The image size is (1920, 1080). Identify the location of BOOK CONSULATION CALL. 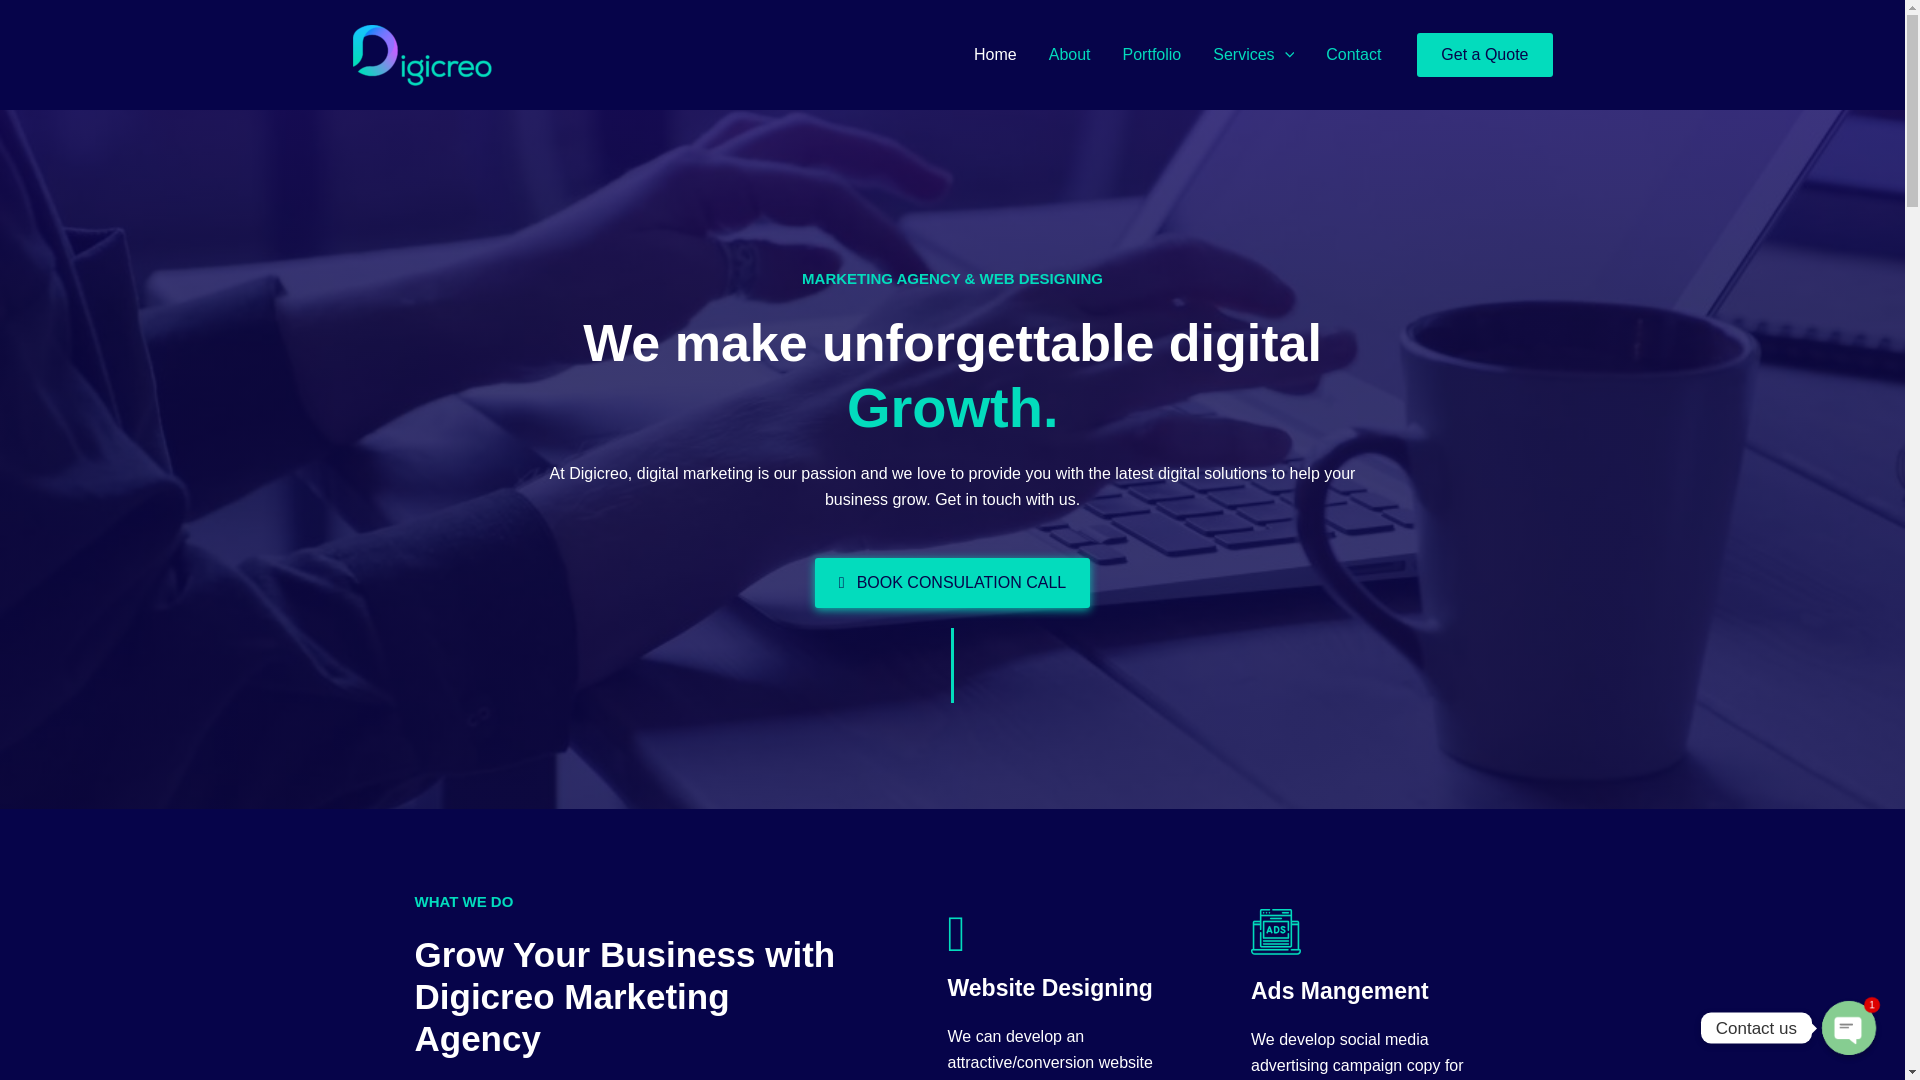
(952, 583).